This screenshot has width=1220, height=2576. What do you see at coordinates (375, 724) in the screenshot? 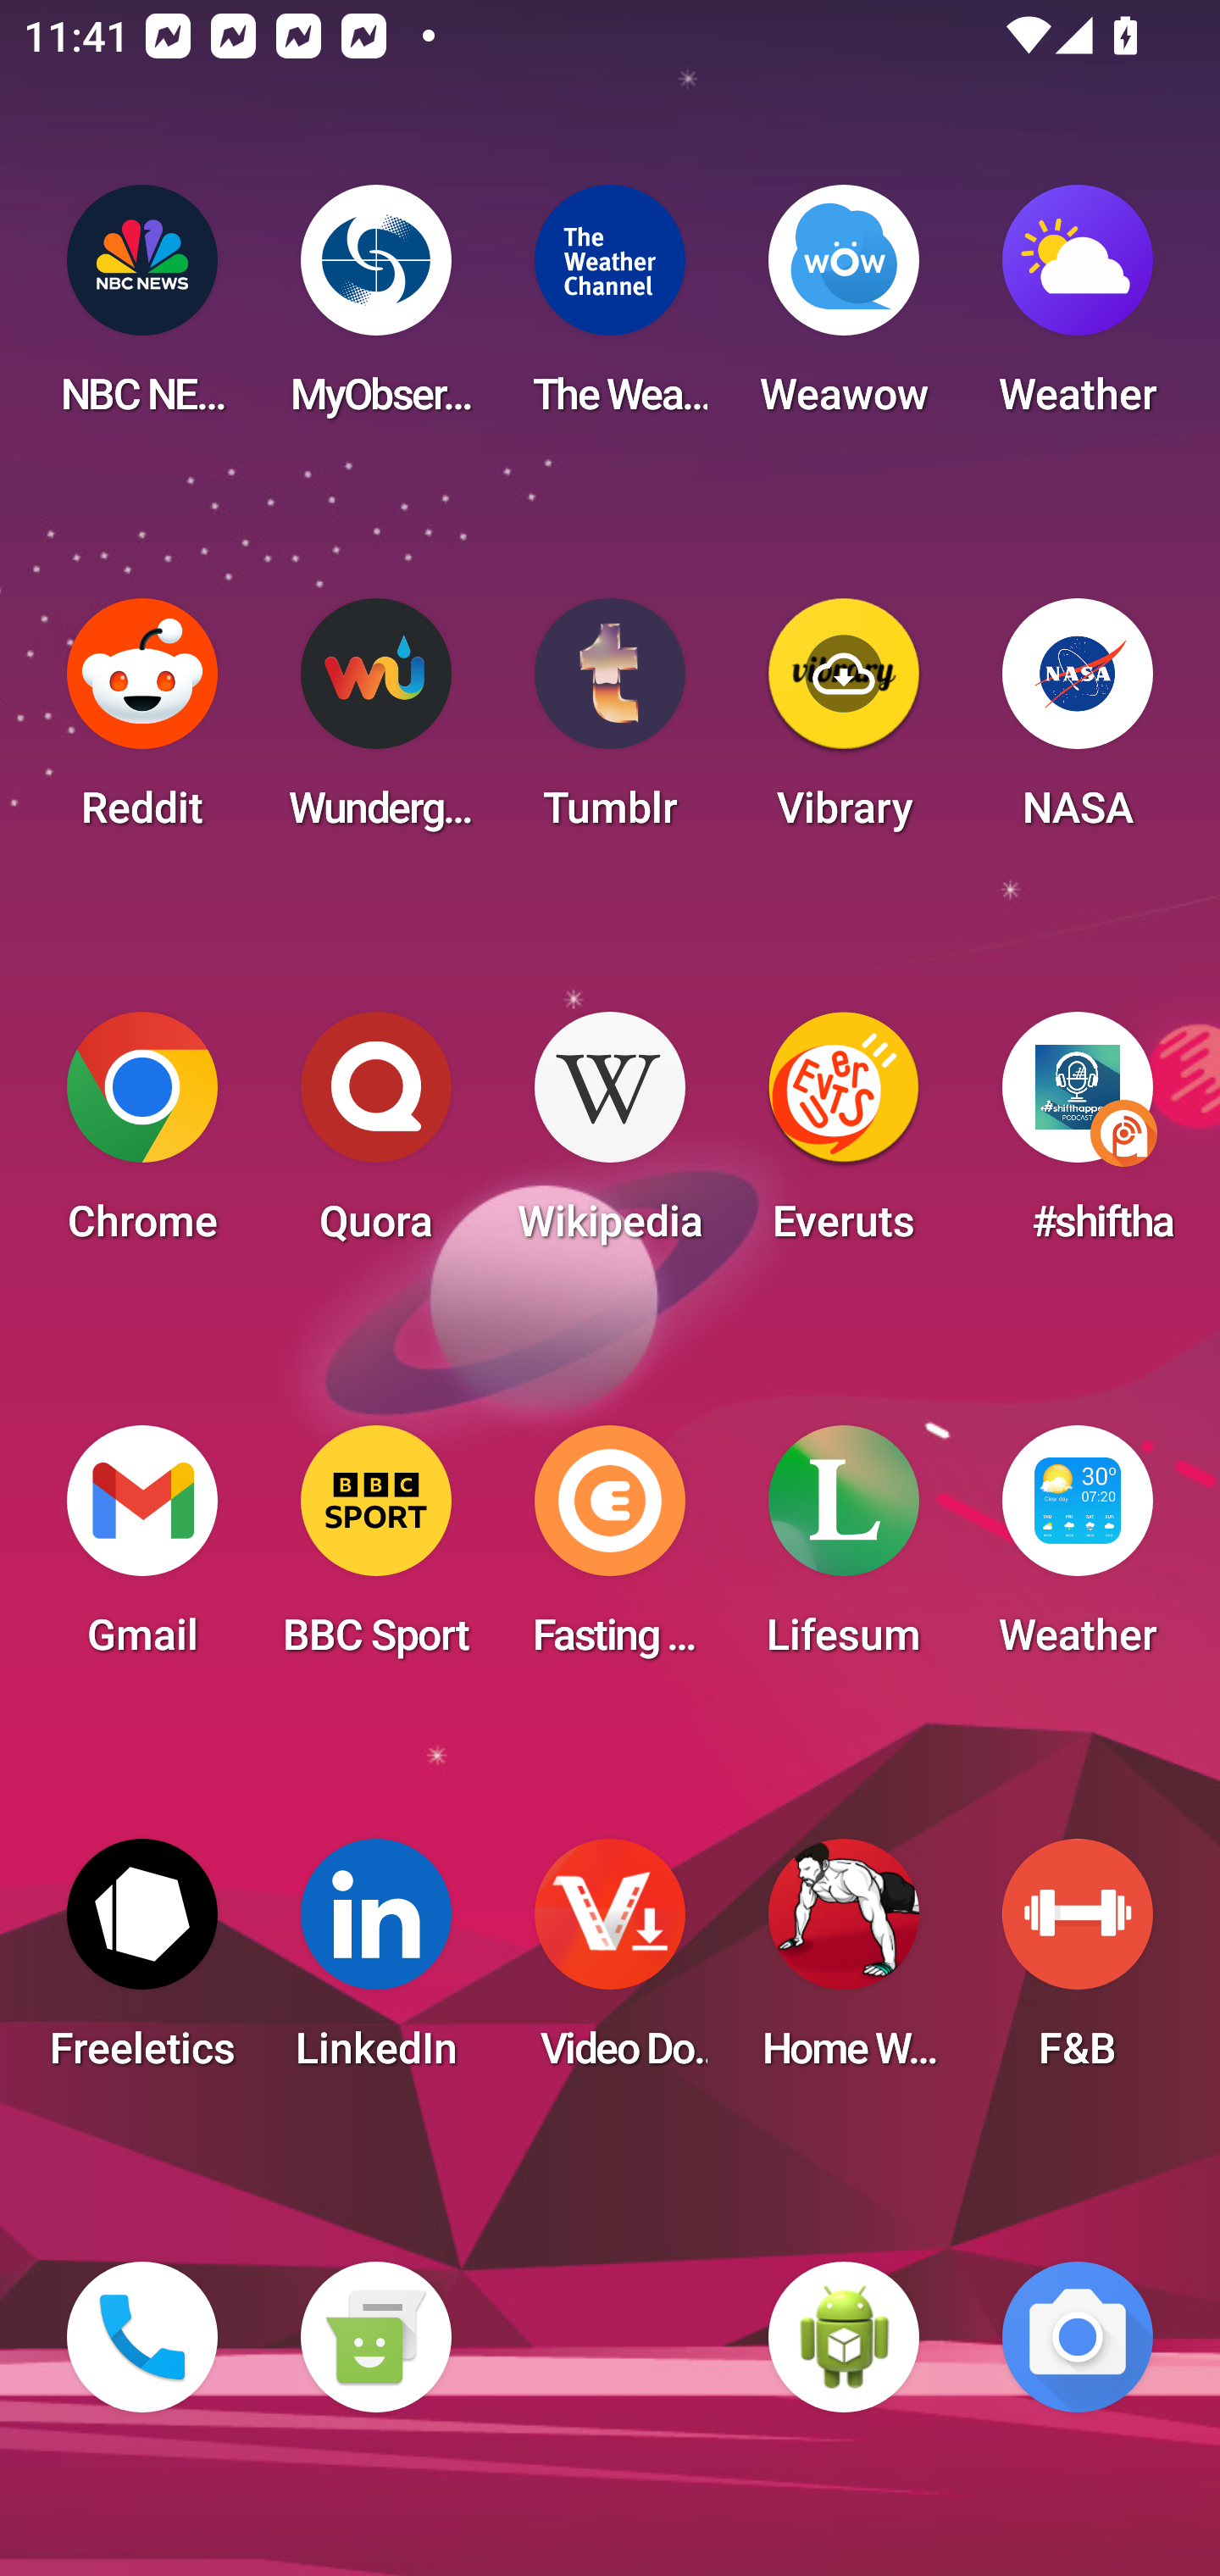
I see `Wunderground` at bounding box center [375, 724].